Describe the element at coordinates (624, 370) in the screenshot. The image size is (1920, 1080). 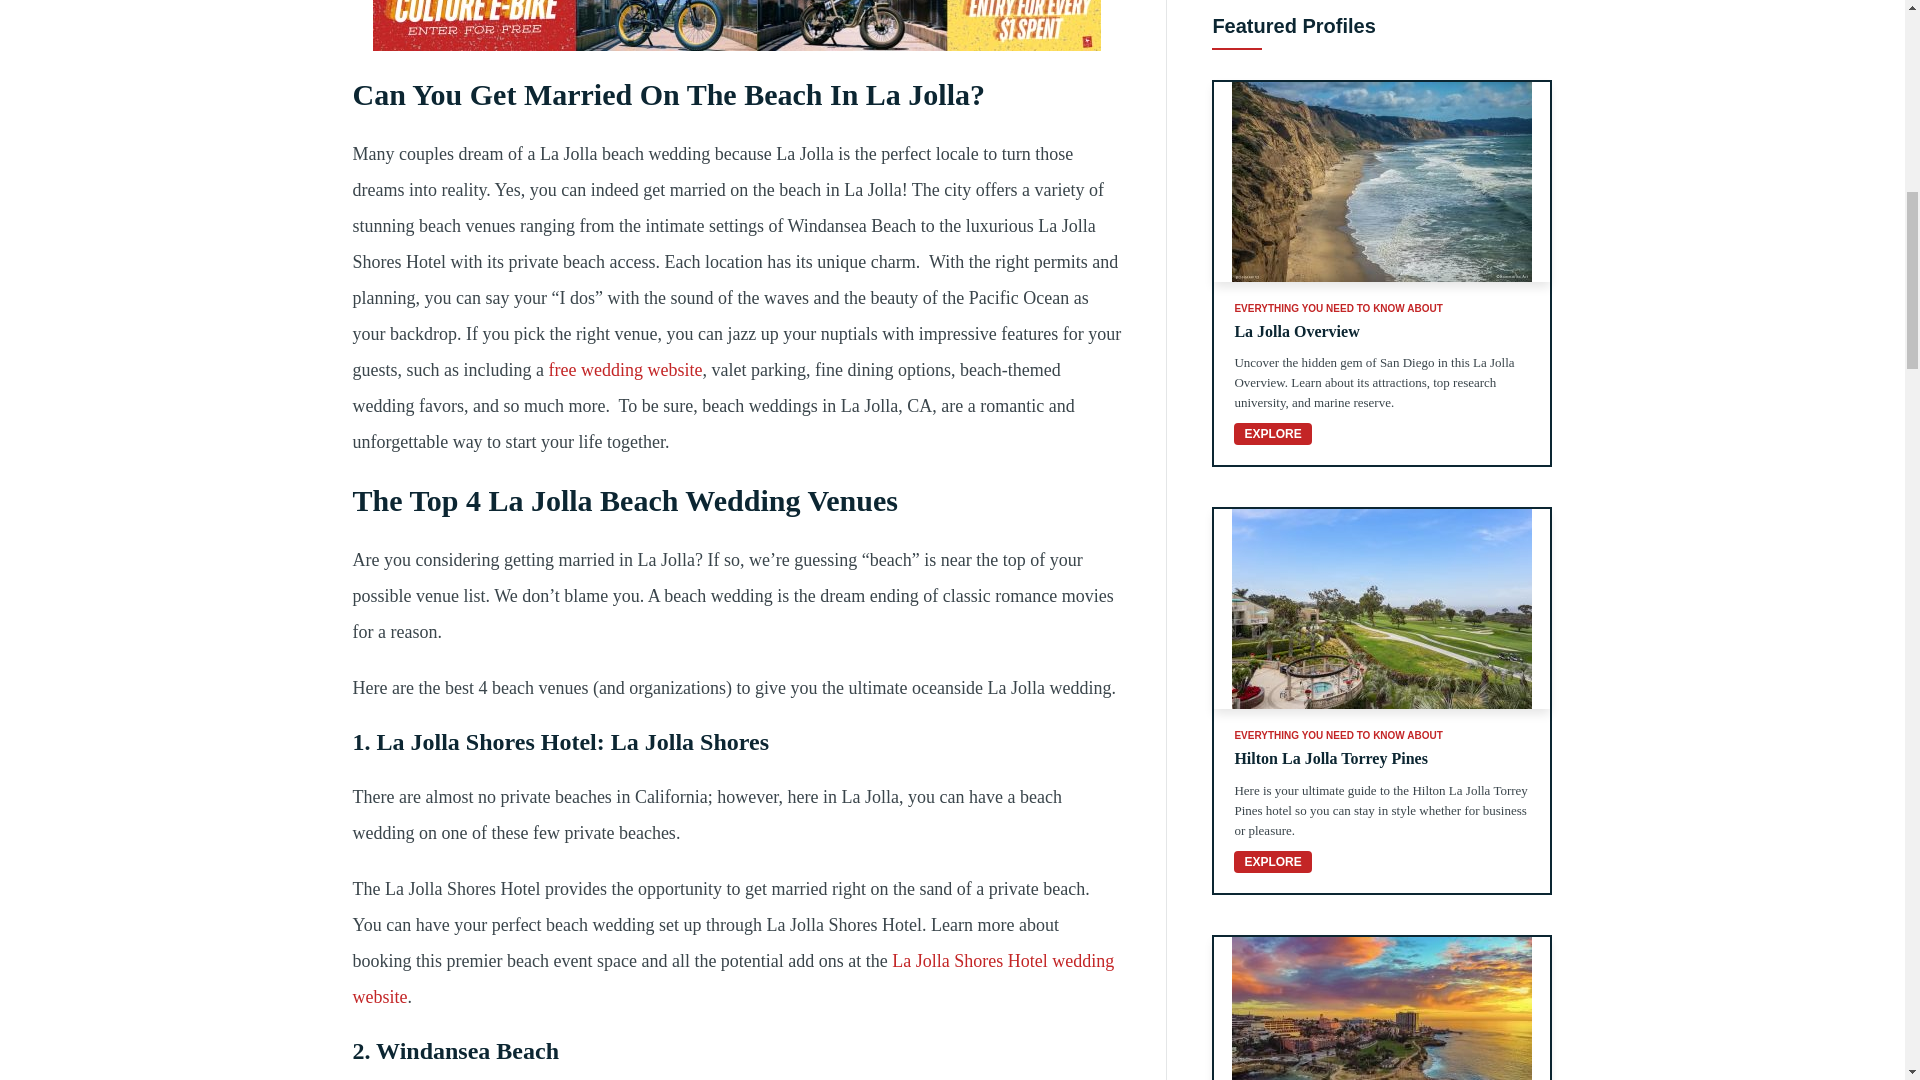
I see `La Jolla Shores Hotel wedding website` at that location.